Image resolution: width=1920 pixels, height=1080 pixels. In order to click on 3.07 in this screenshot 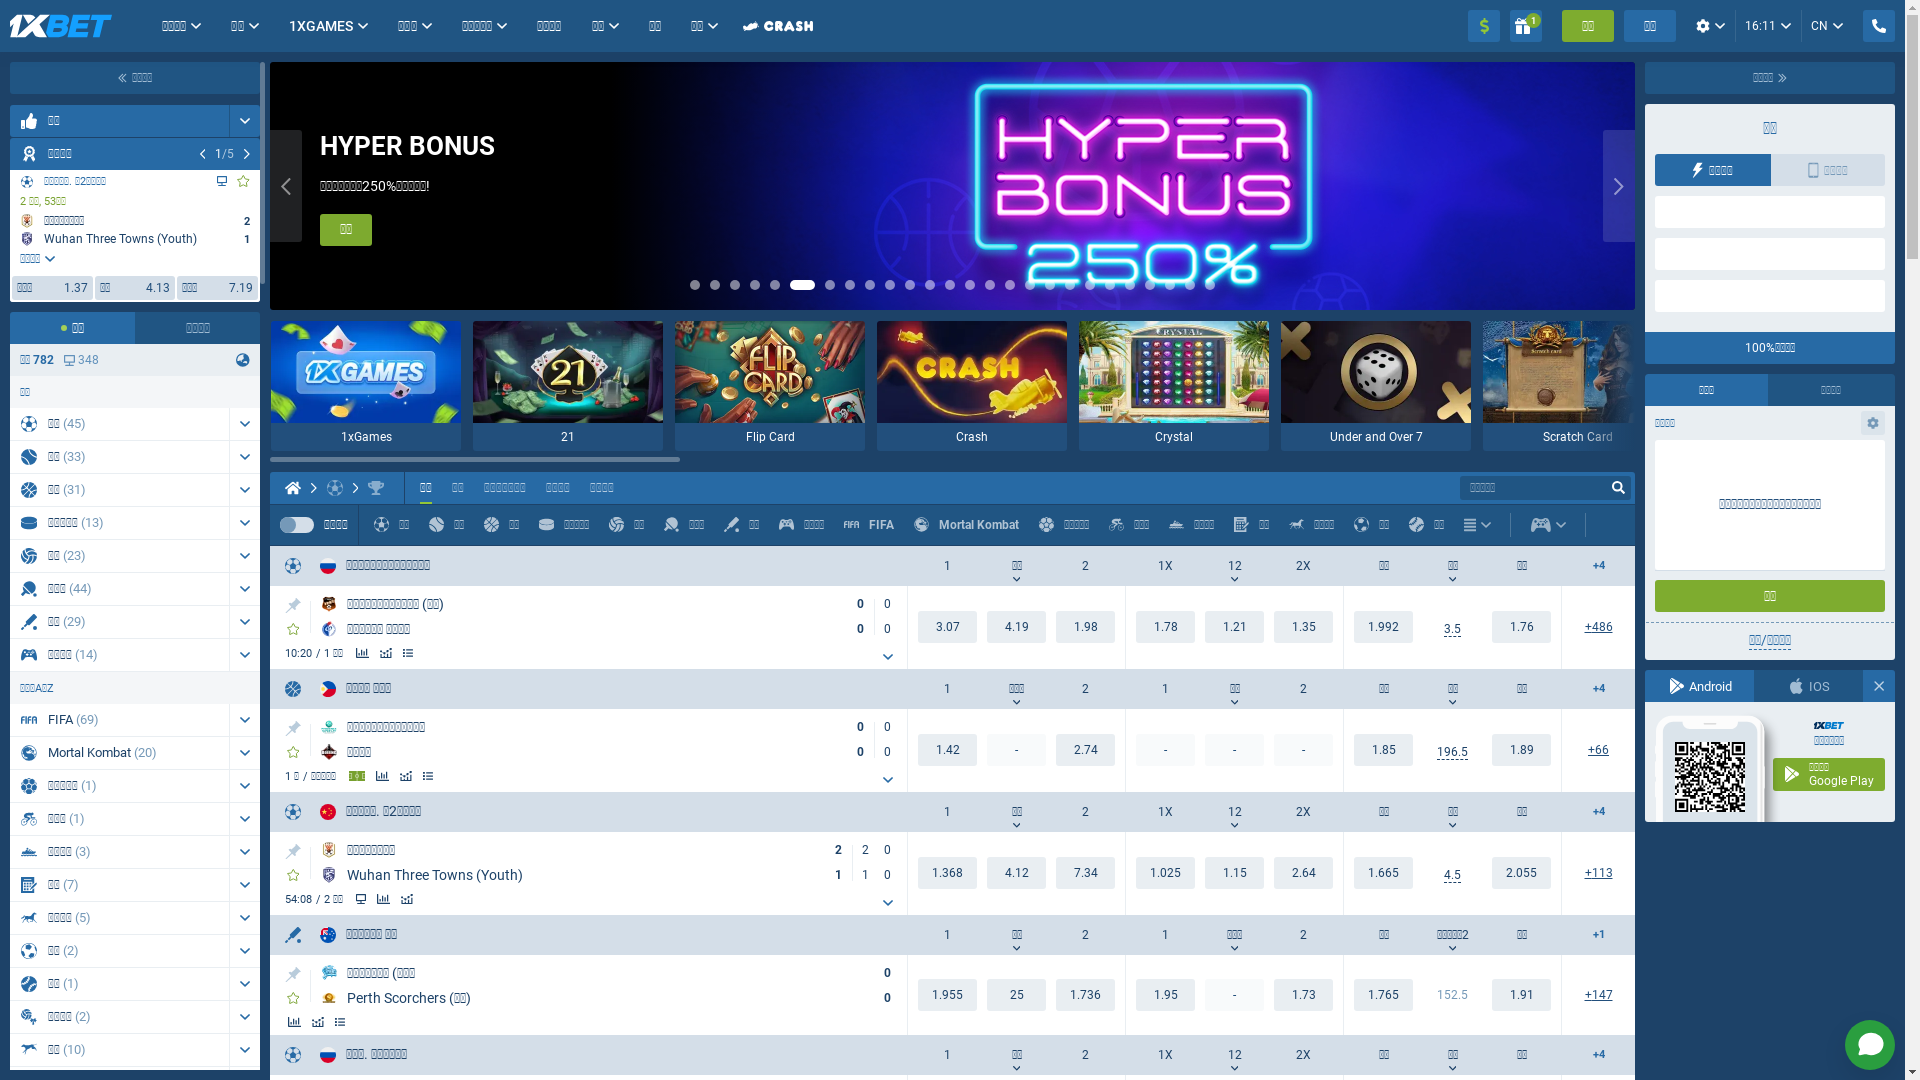, I will do `click(948, 627)`.